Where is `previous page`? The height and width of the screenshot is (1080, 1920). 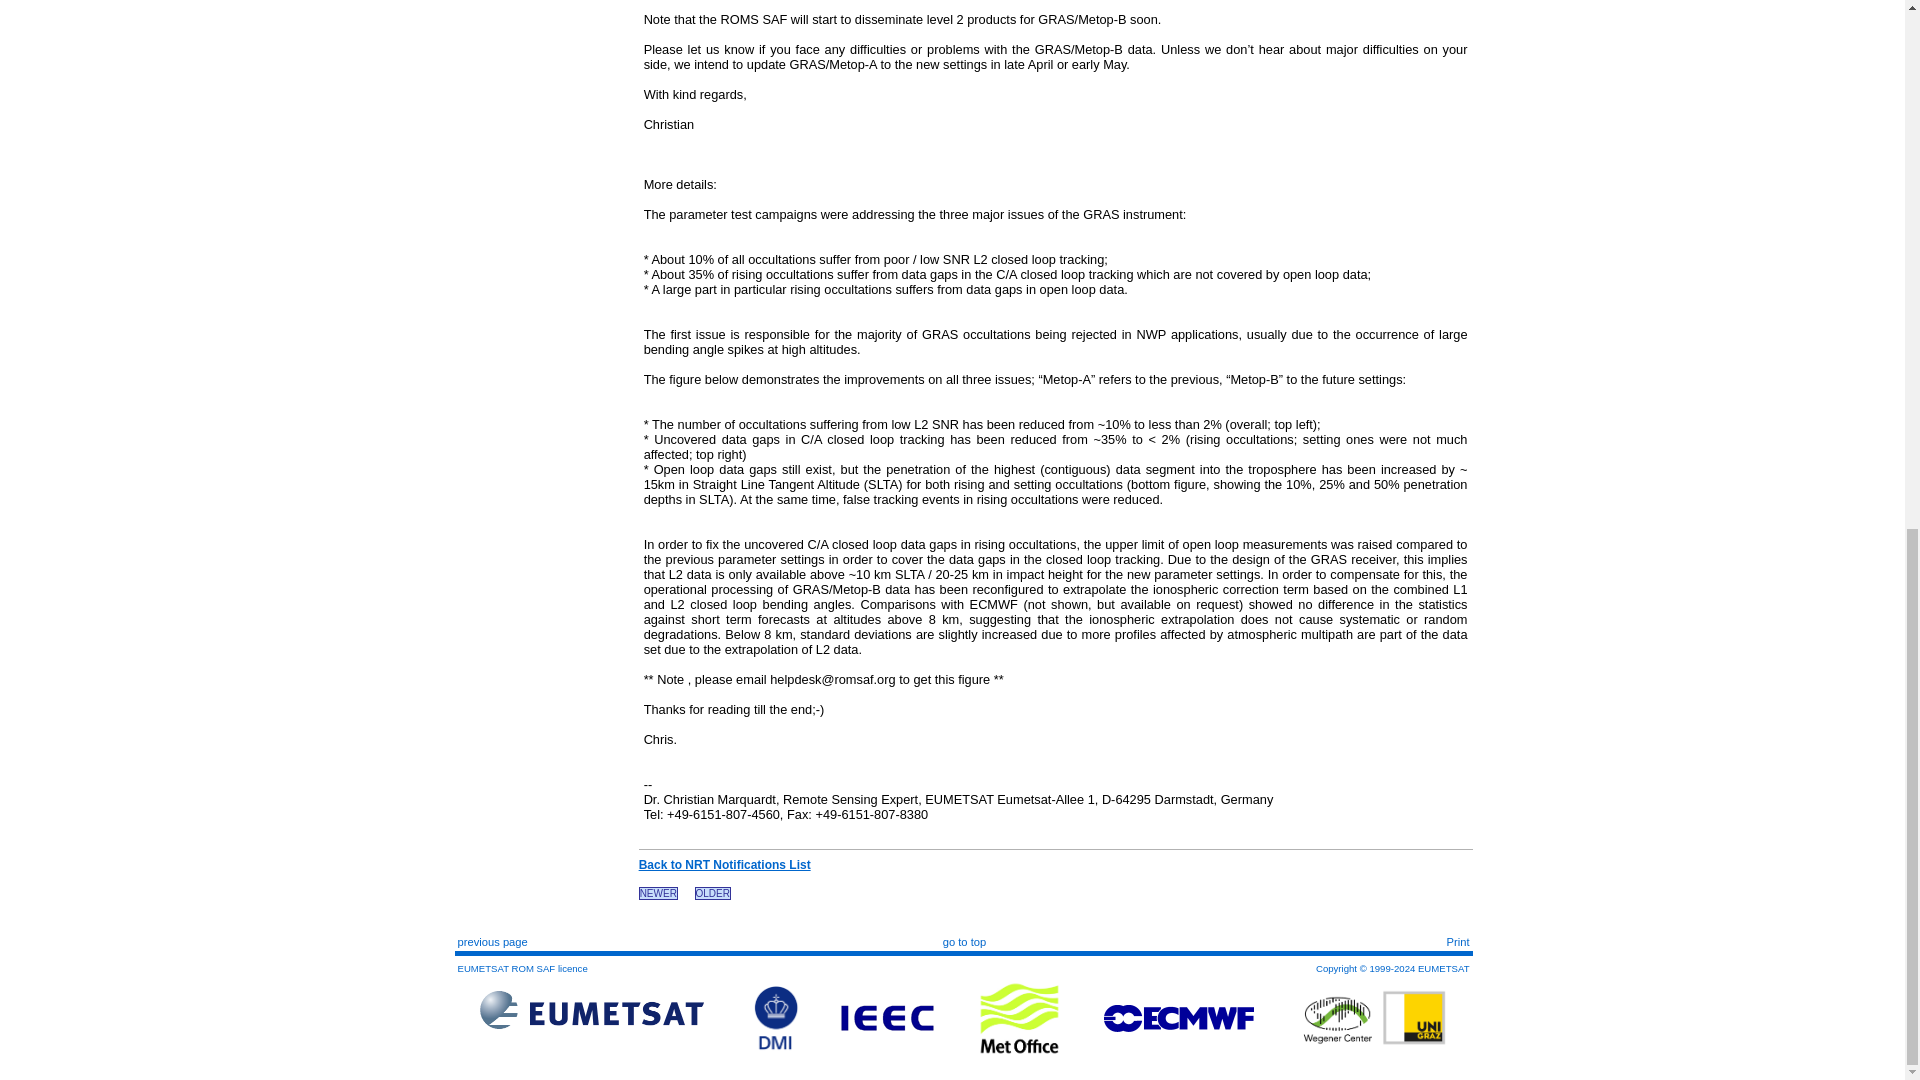
previous page is located at coordinates (493, 942).